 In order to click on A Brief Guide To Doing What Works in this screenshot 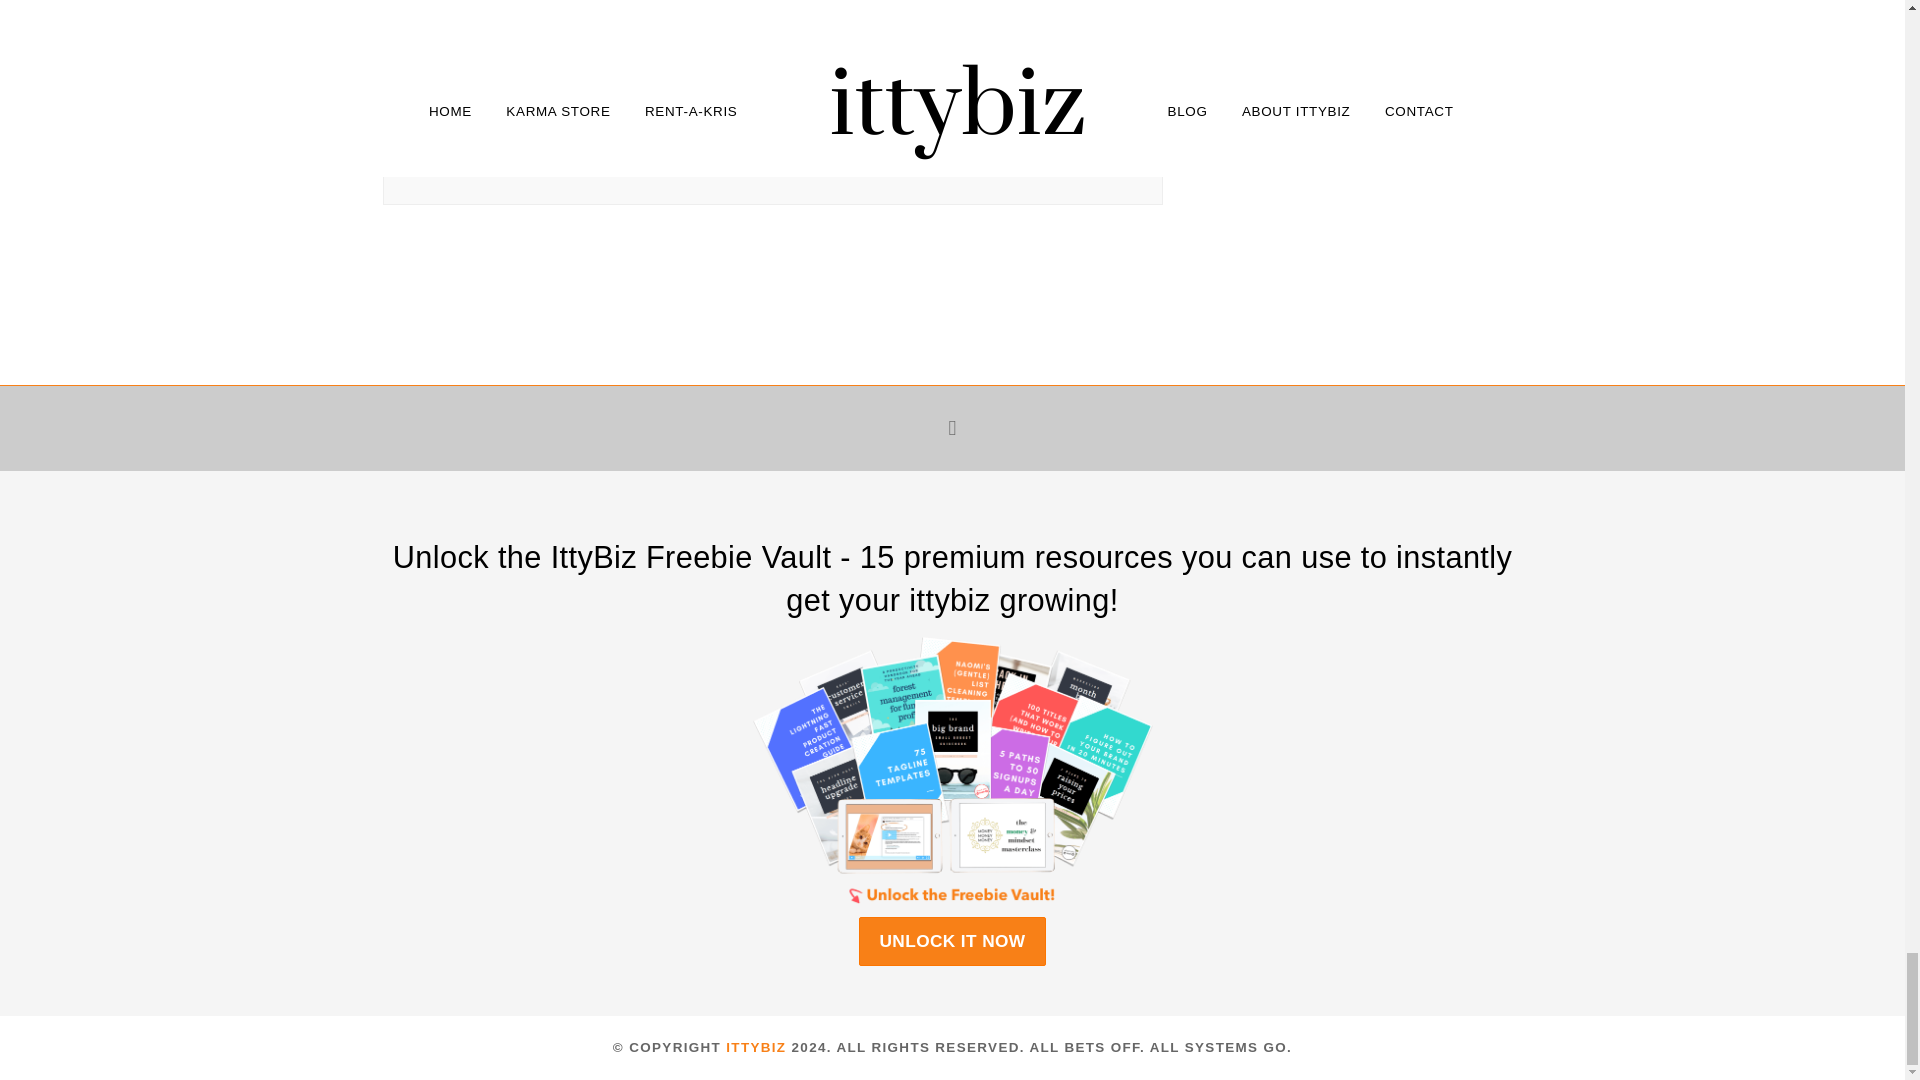, I will do `click(572, 98)`.